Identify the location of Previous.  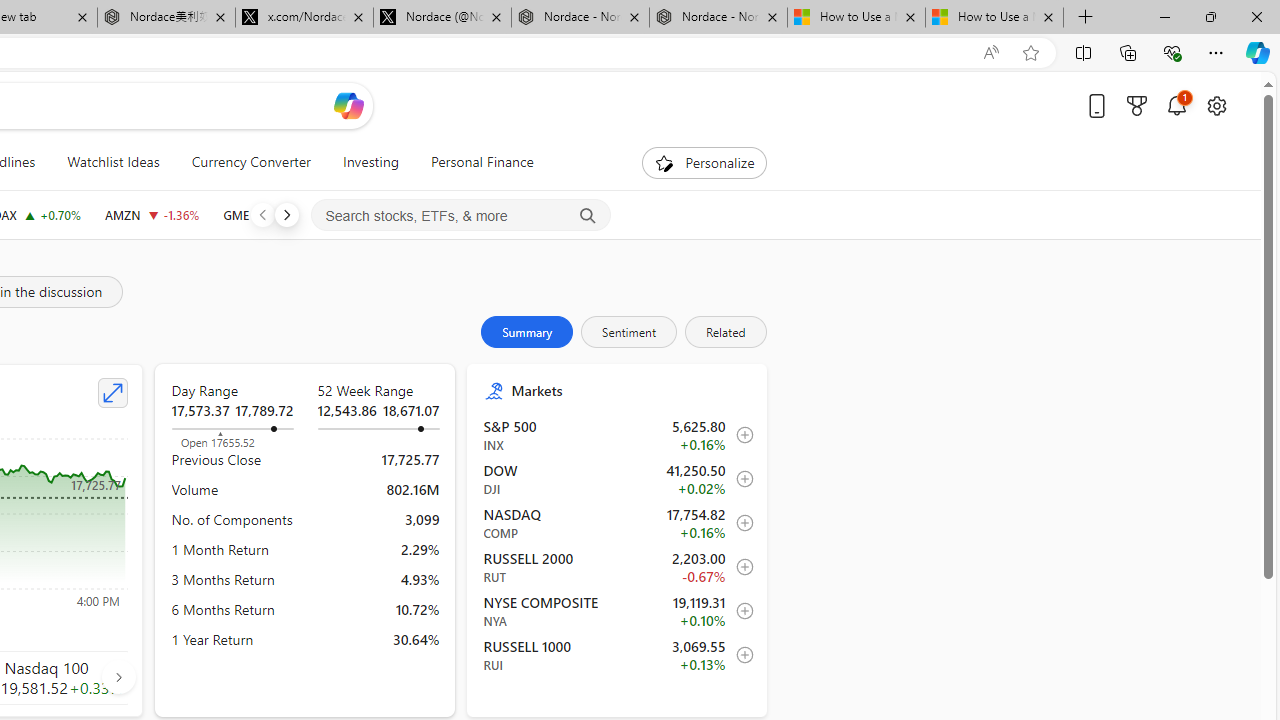
(262, 214).